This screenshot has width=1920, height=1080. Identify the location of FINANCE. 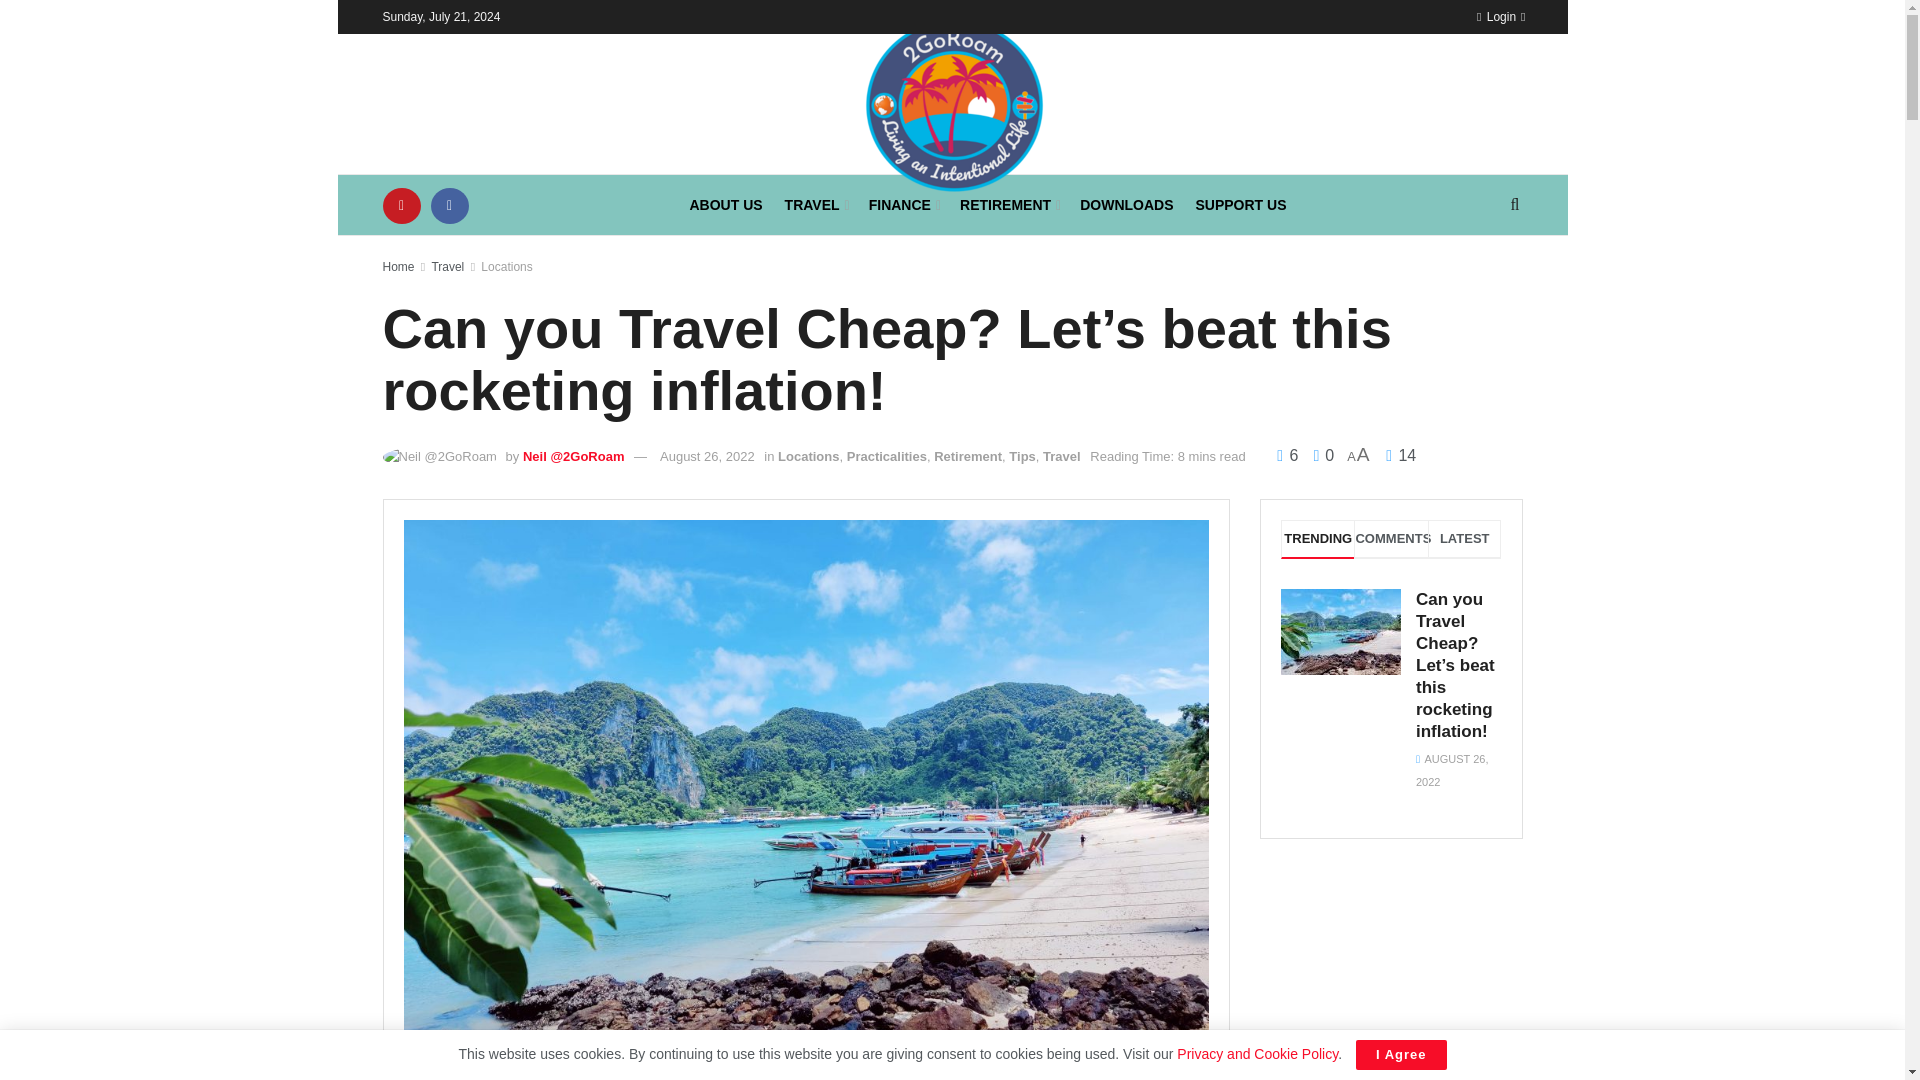
(904, 205).